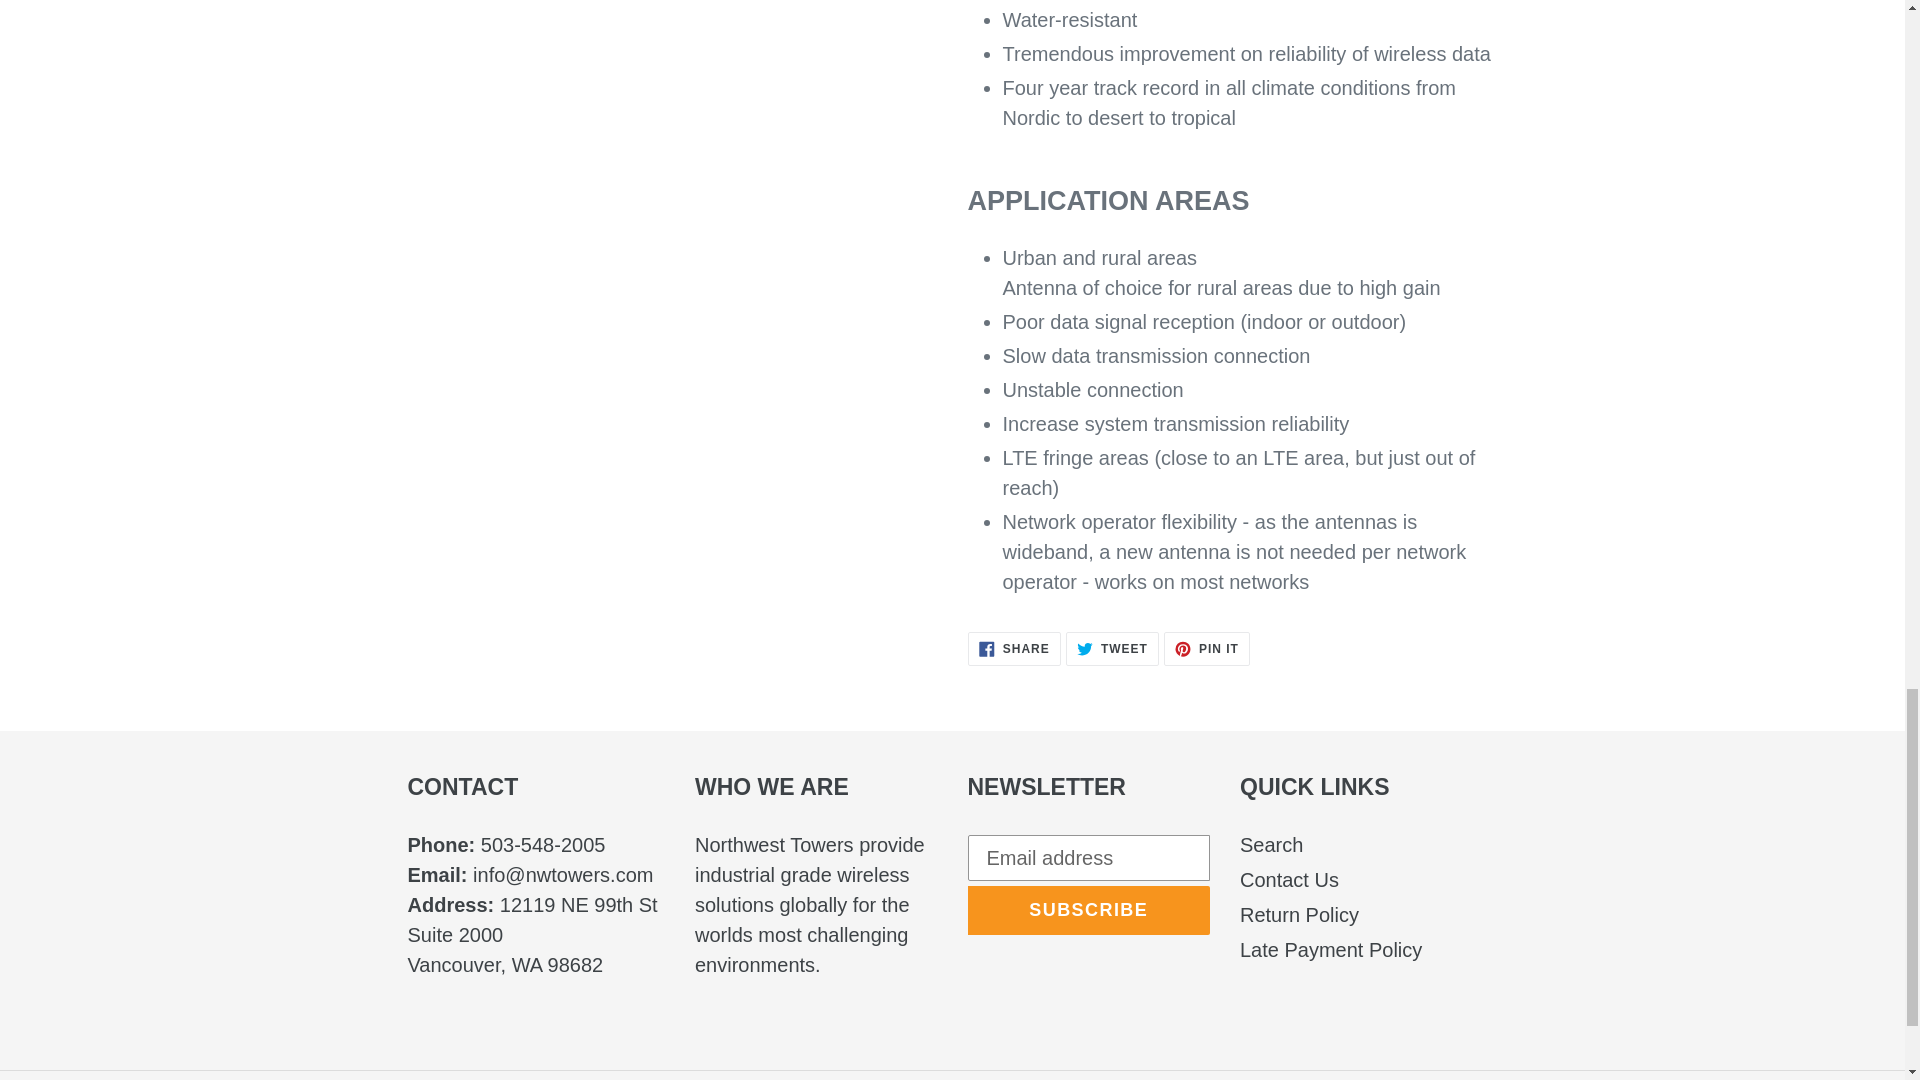 Image resolution: width=1920 pixels, height=1080 pixels. I want to click on SUBSCRIBE, so click(1289, 880).